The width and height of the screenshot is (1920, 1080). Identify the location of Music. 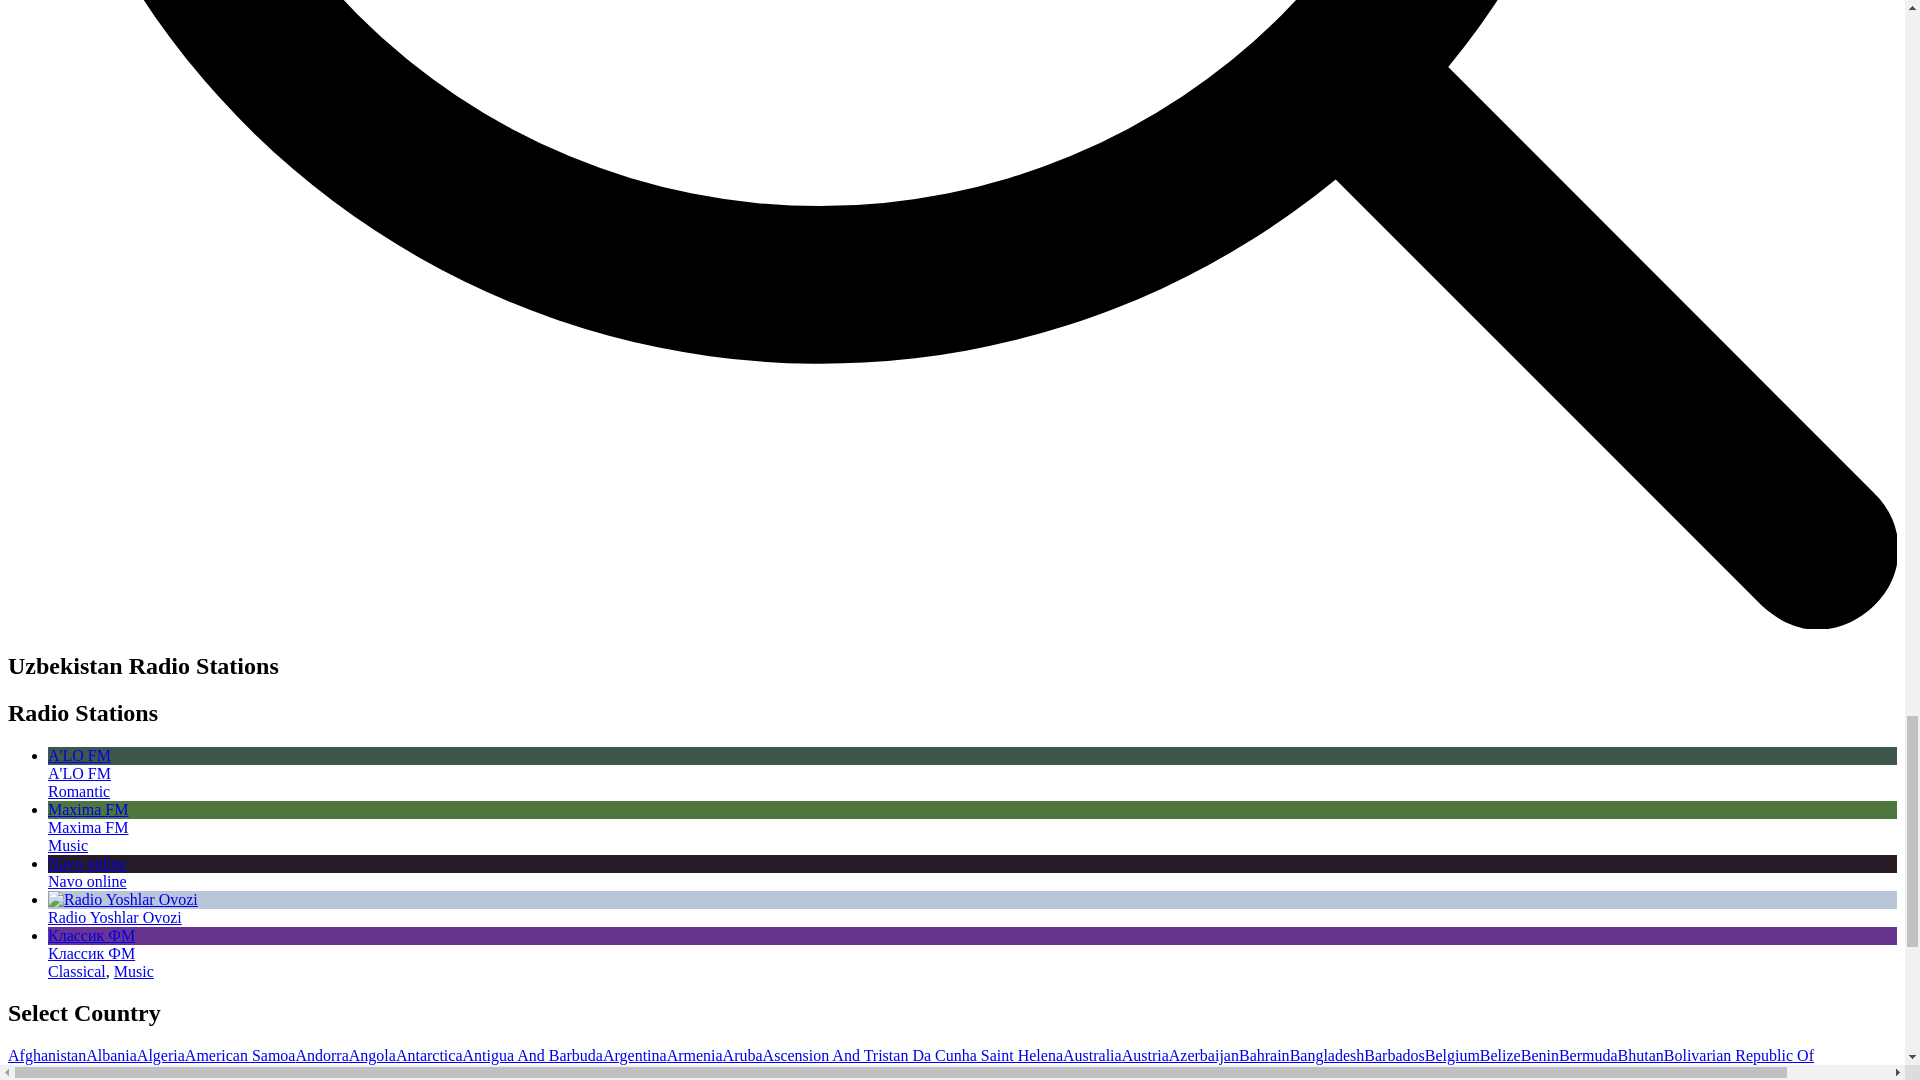
(133, 971).